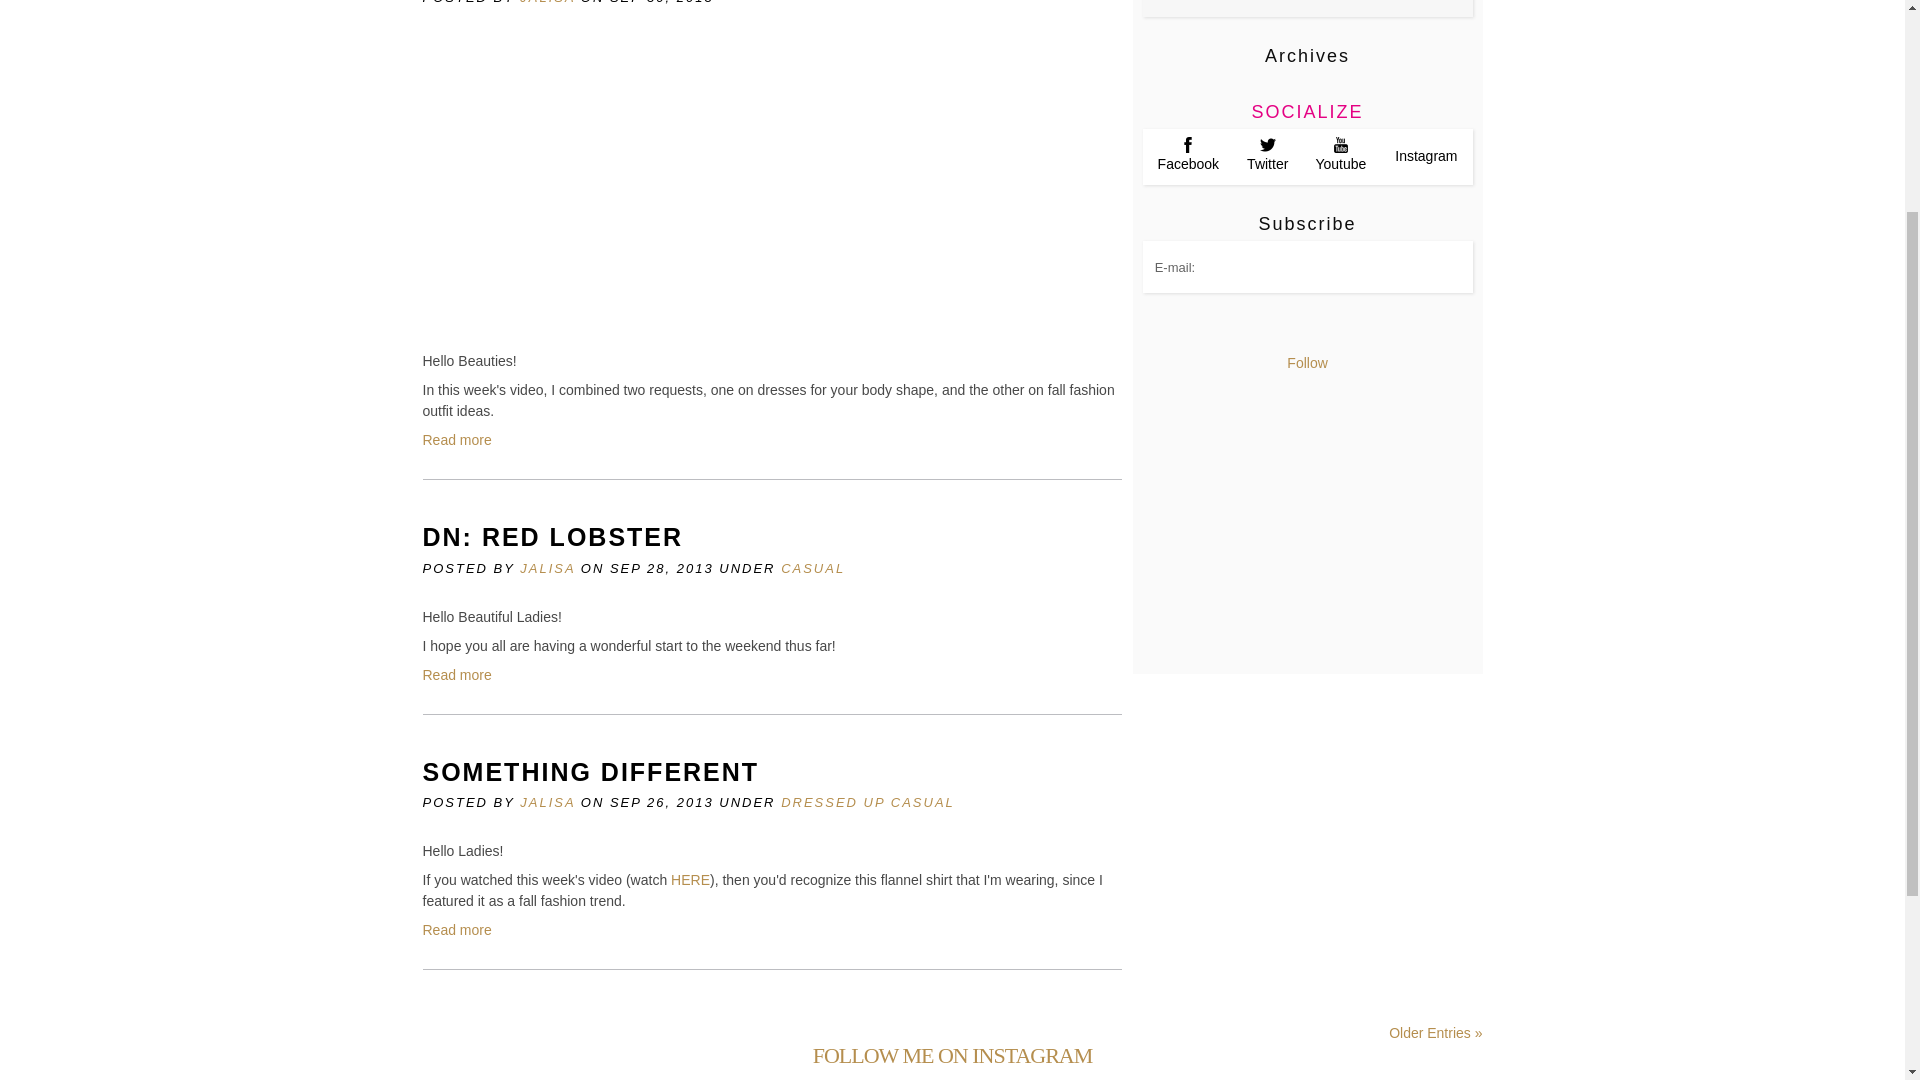 The image size is (1920, 1080). I want to click on JALISA, so click(547, 2).